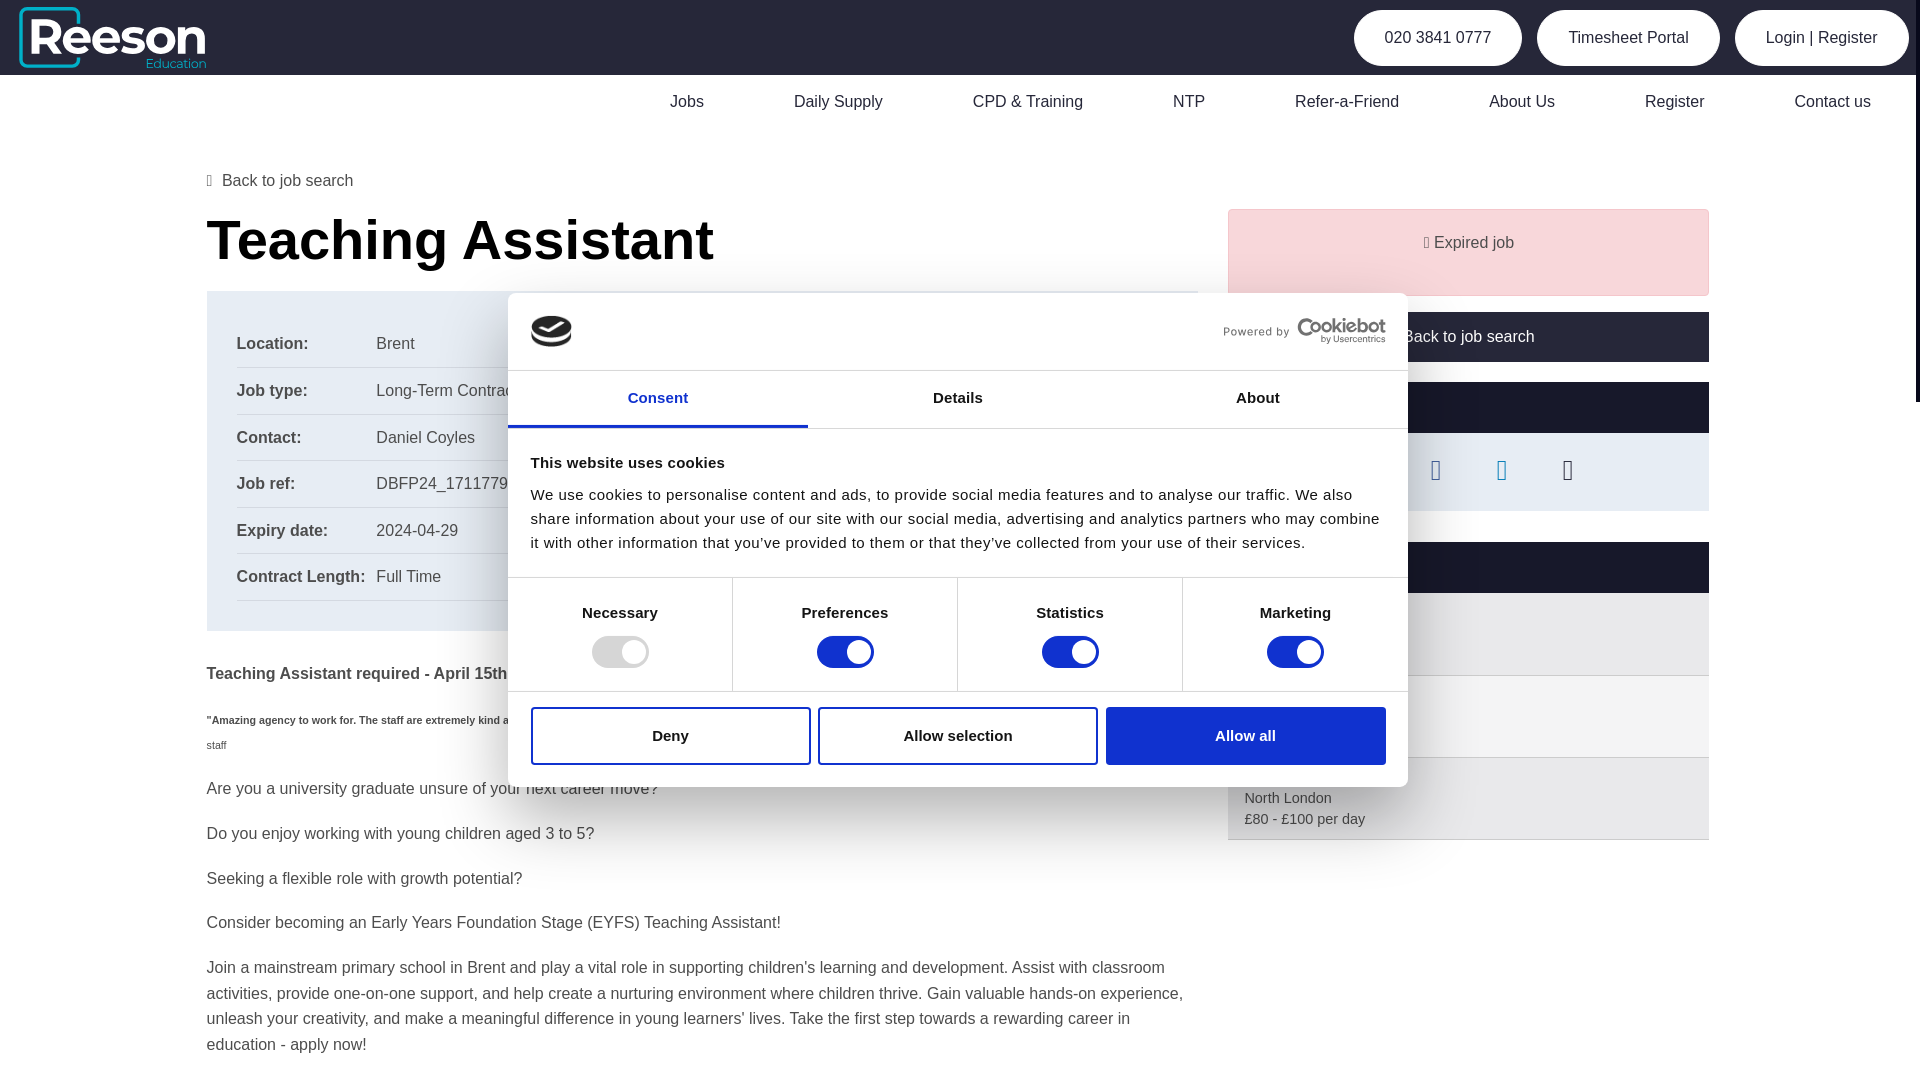 This screenshot has width=1920, height=1080. Describe the element at coordinates (1257, 399) in the screenshot. I see `About` at that location.